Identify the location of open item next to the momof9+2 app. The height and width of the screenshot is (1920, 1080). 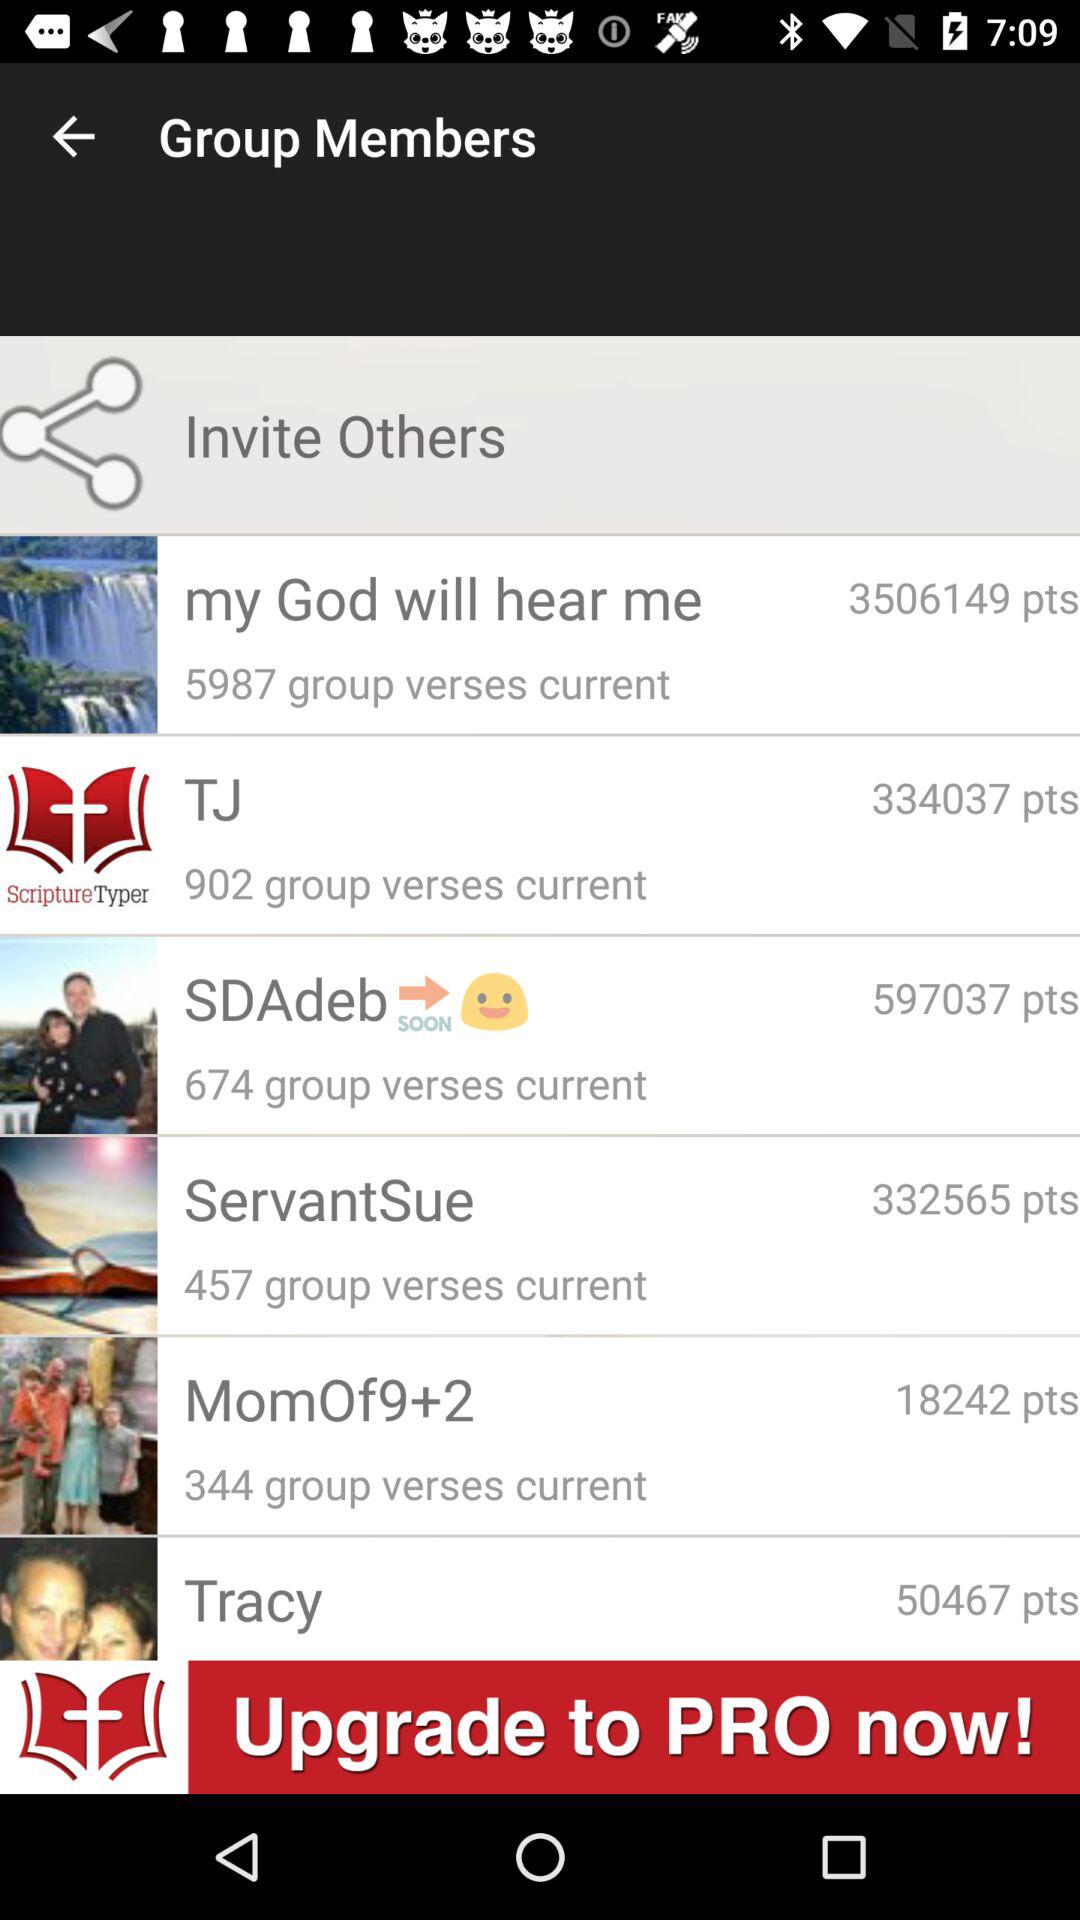
(987, 1398).